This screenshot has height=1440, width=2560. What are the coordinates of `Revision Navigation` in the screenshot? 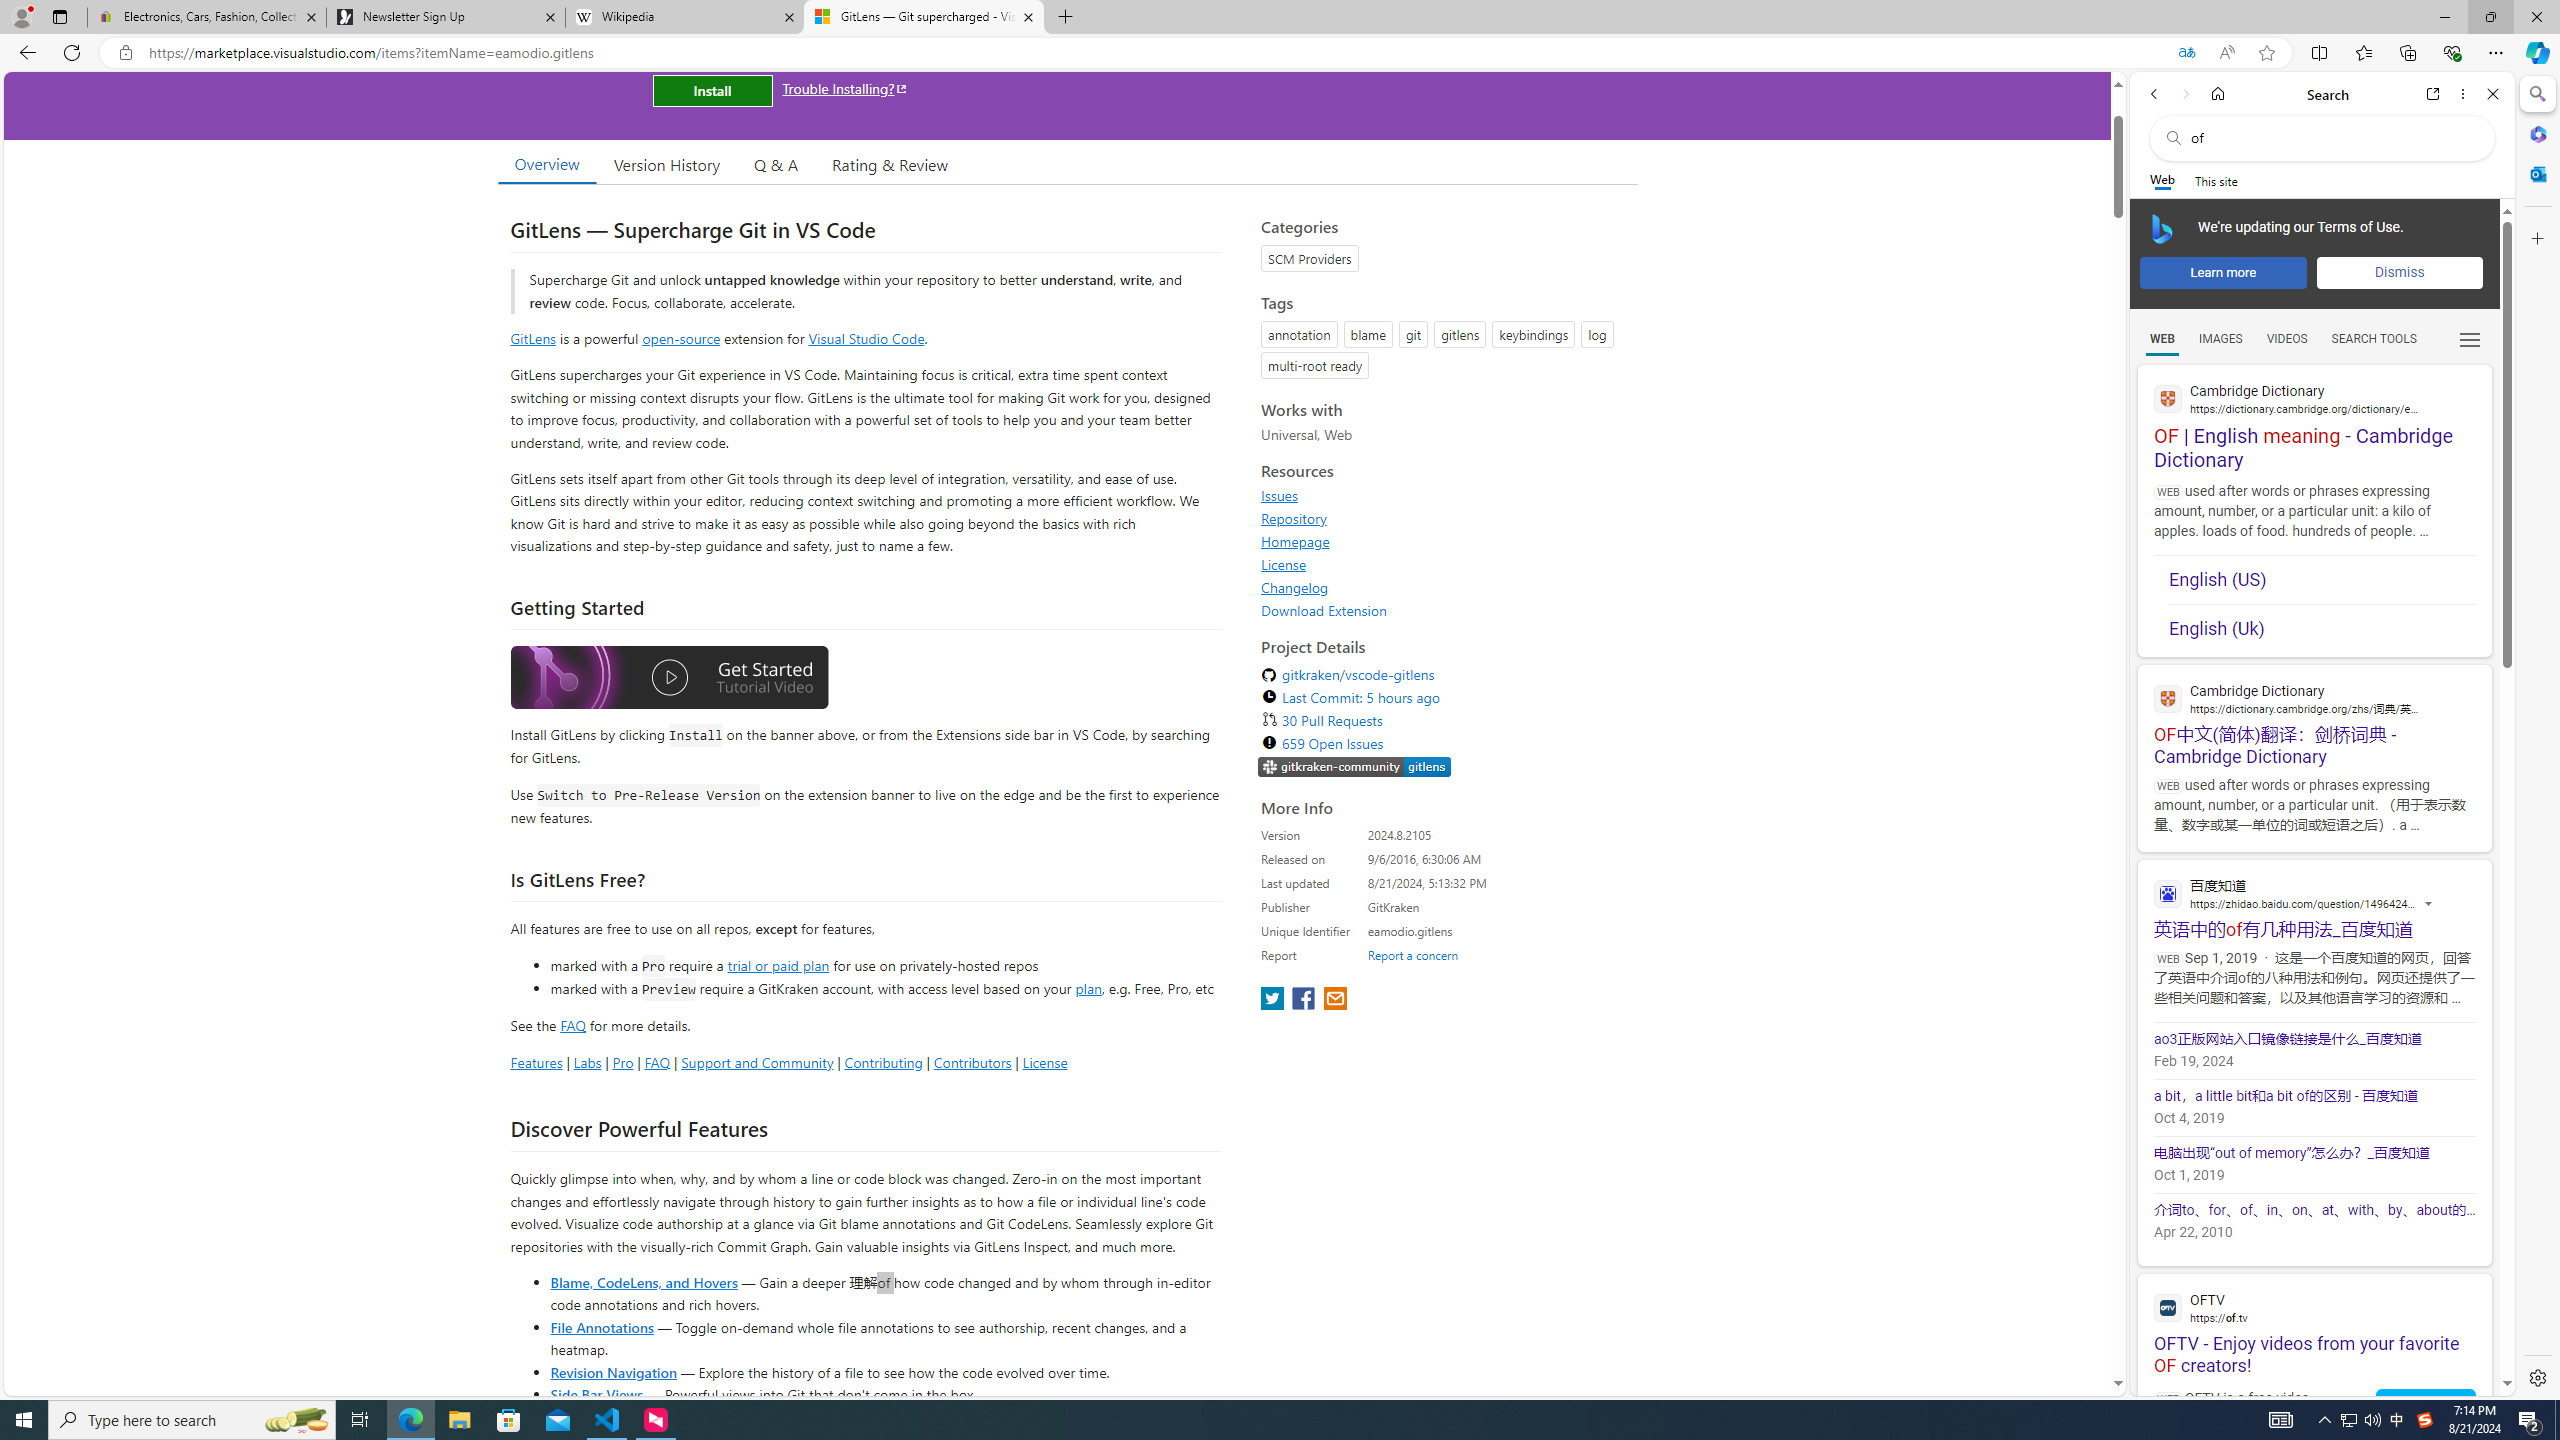 It's located at (612, 1372).